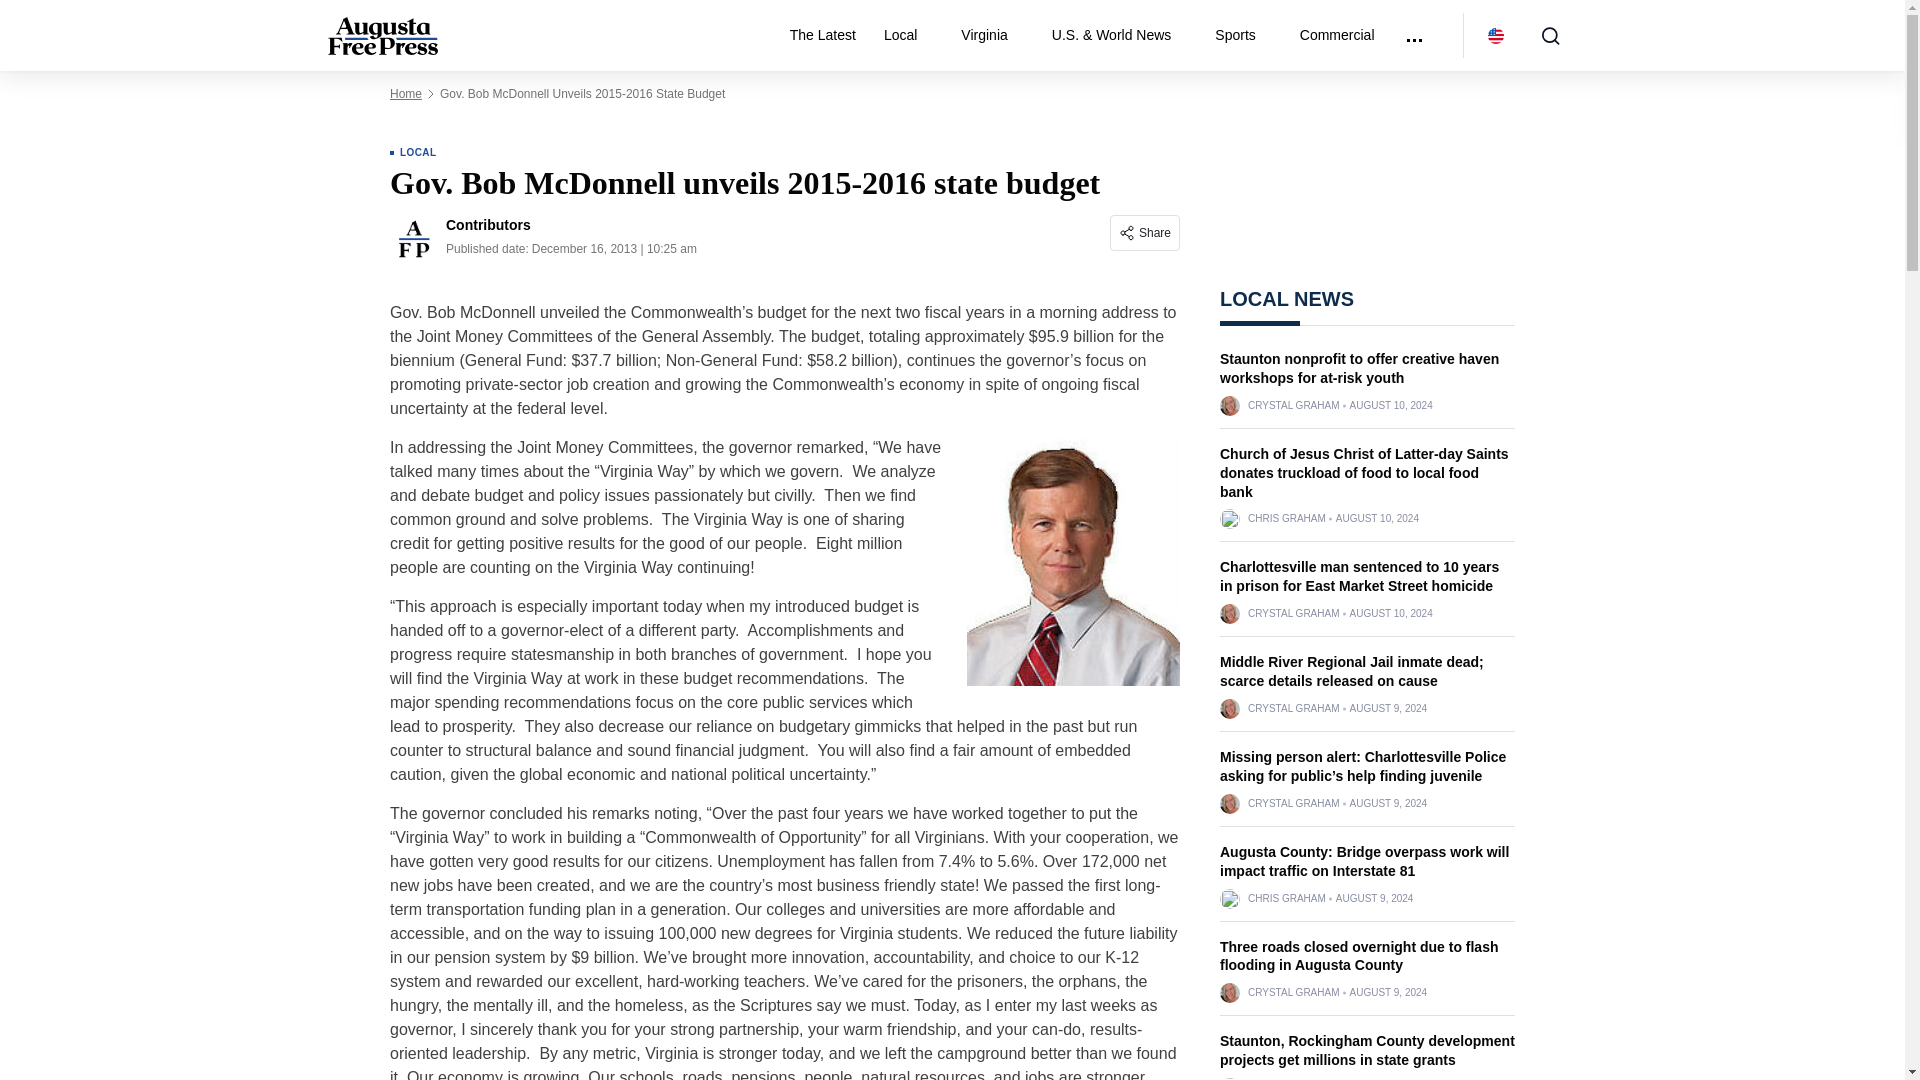 The width and height of the screenshot is (1920, 1080). I want to click on The Latest, so click(822, 36).